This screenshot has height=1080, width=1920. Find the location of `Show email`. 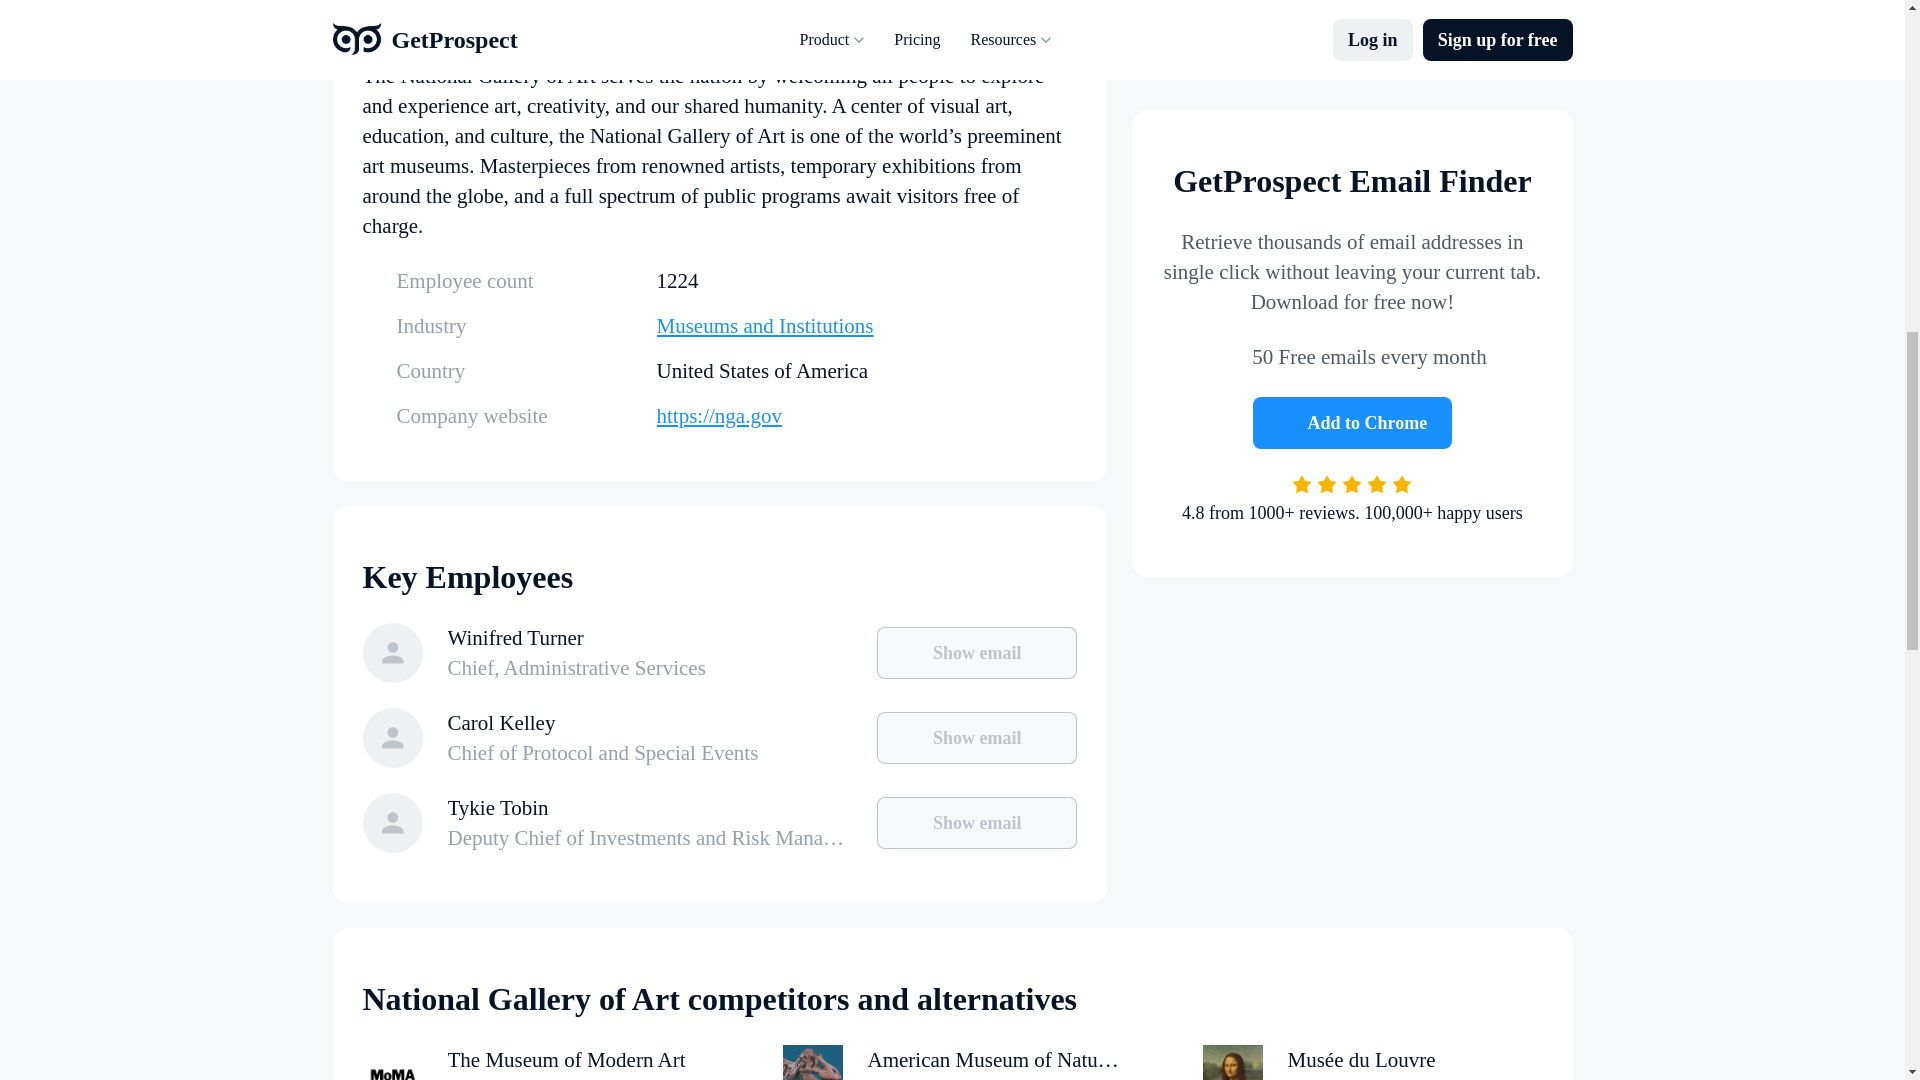

Show email is located at coordinates (977, 737).